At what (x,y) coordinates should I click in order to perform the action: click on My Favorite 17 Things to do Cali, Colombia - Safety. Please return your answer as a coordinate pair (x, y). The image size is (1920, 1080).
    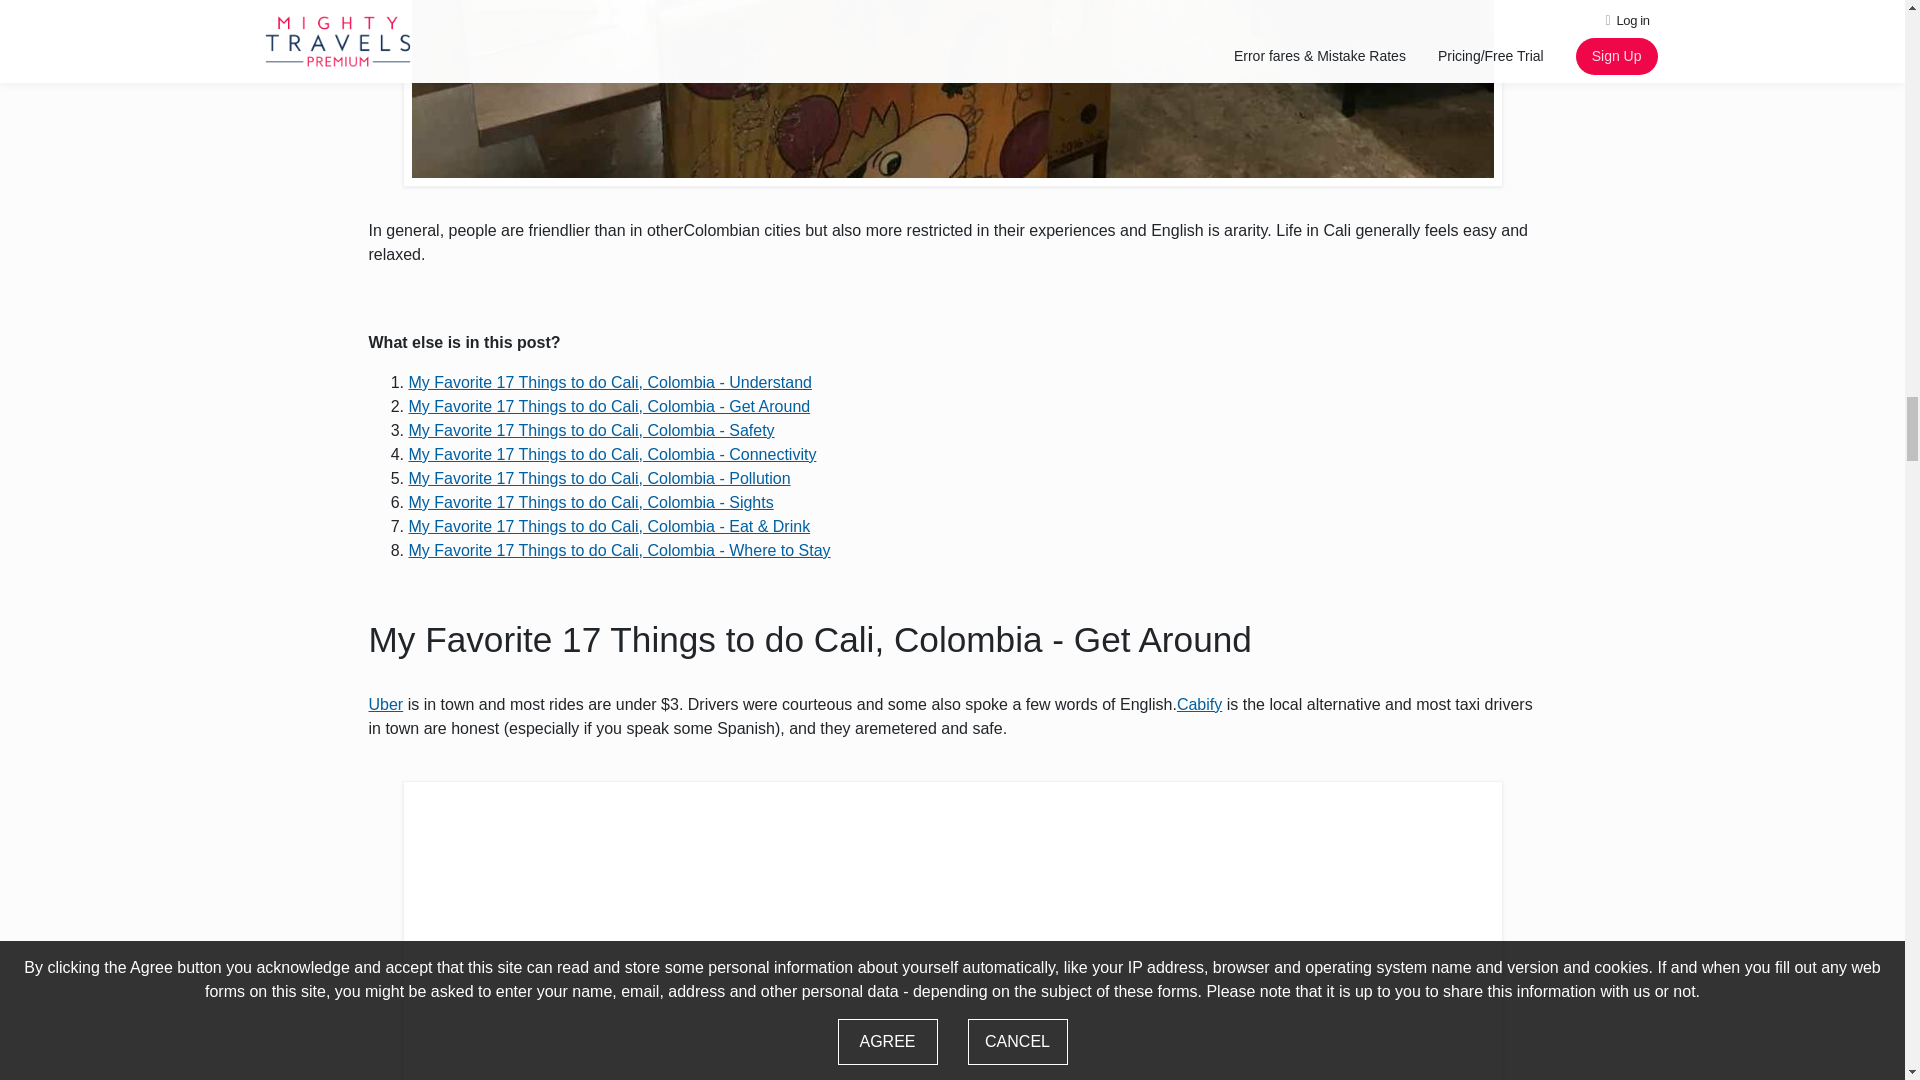
    Looking at the image, I should click on (590, 430).